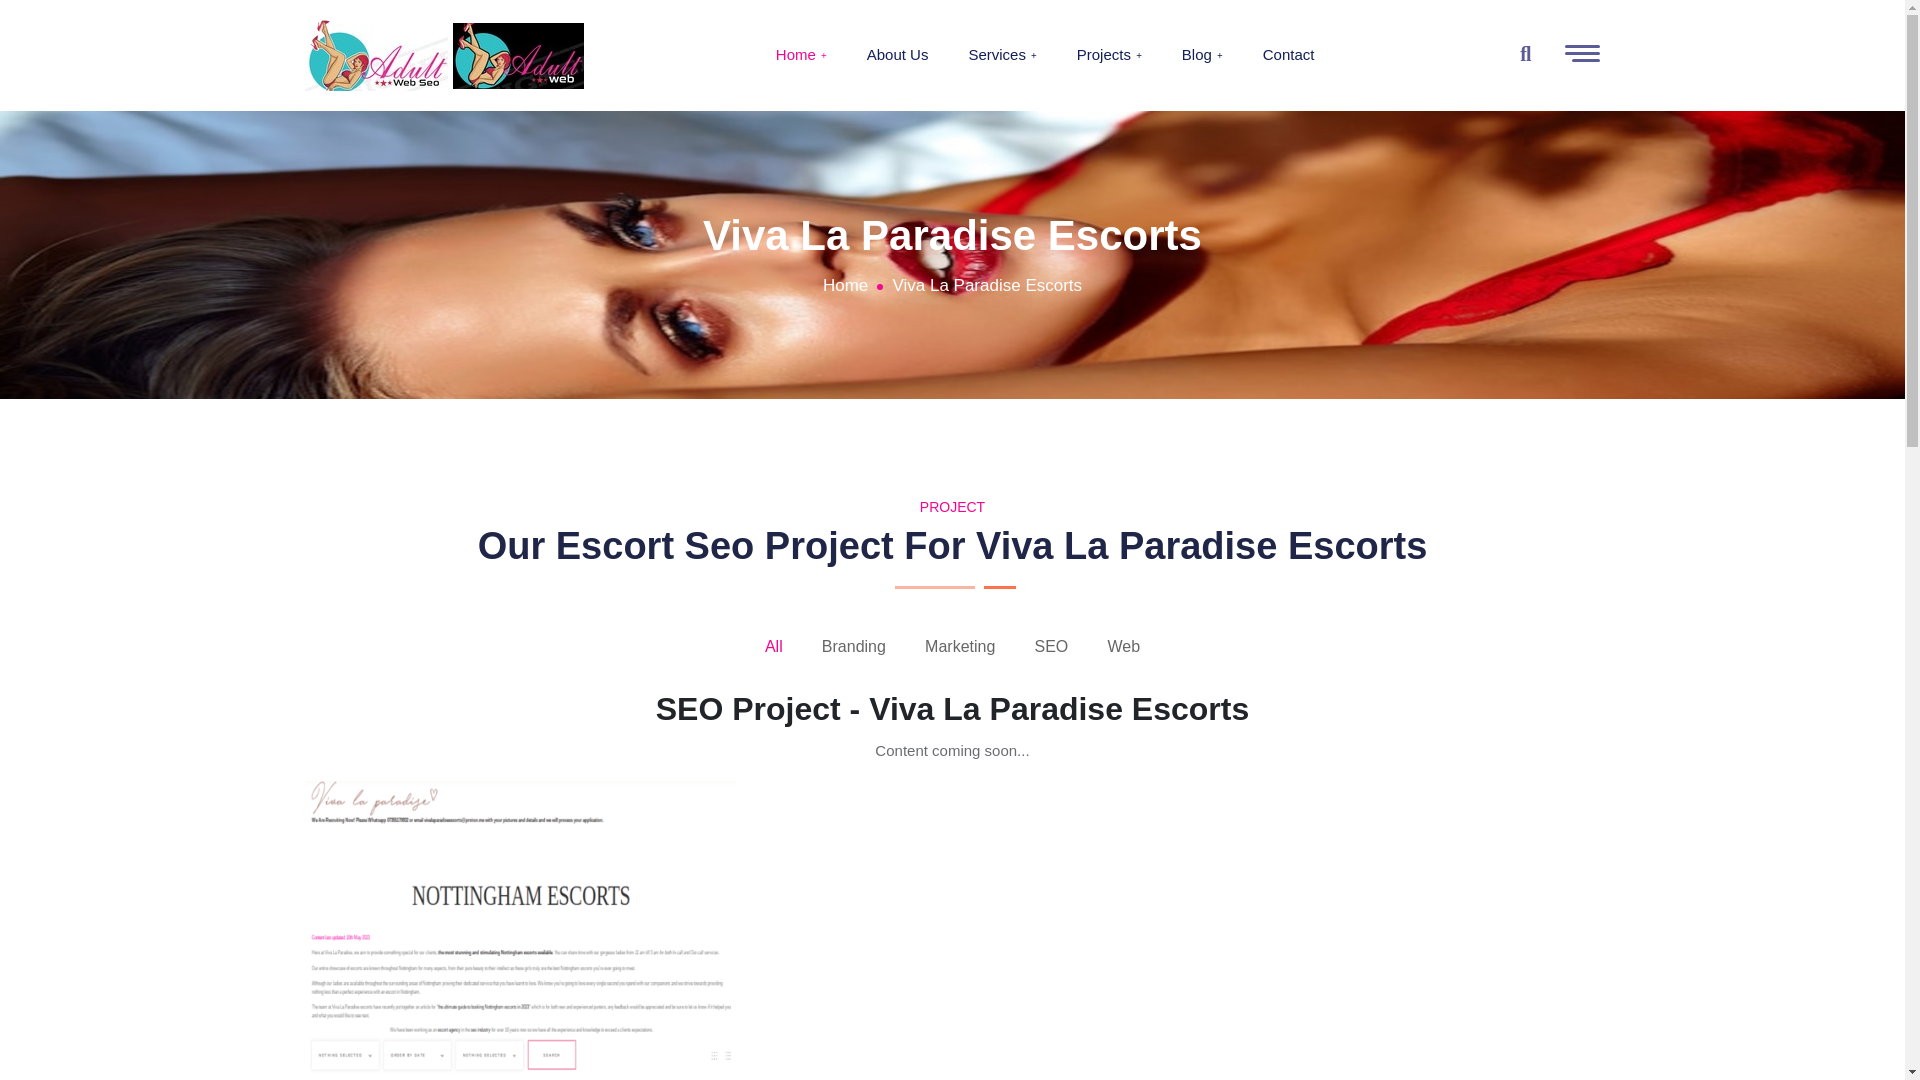  I want to click on Contact, so click(1289, 55).